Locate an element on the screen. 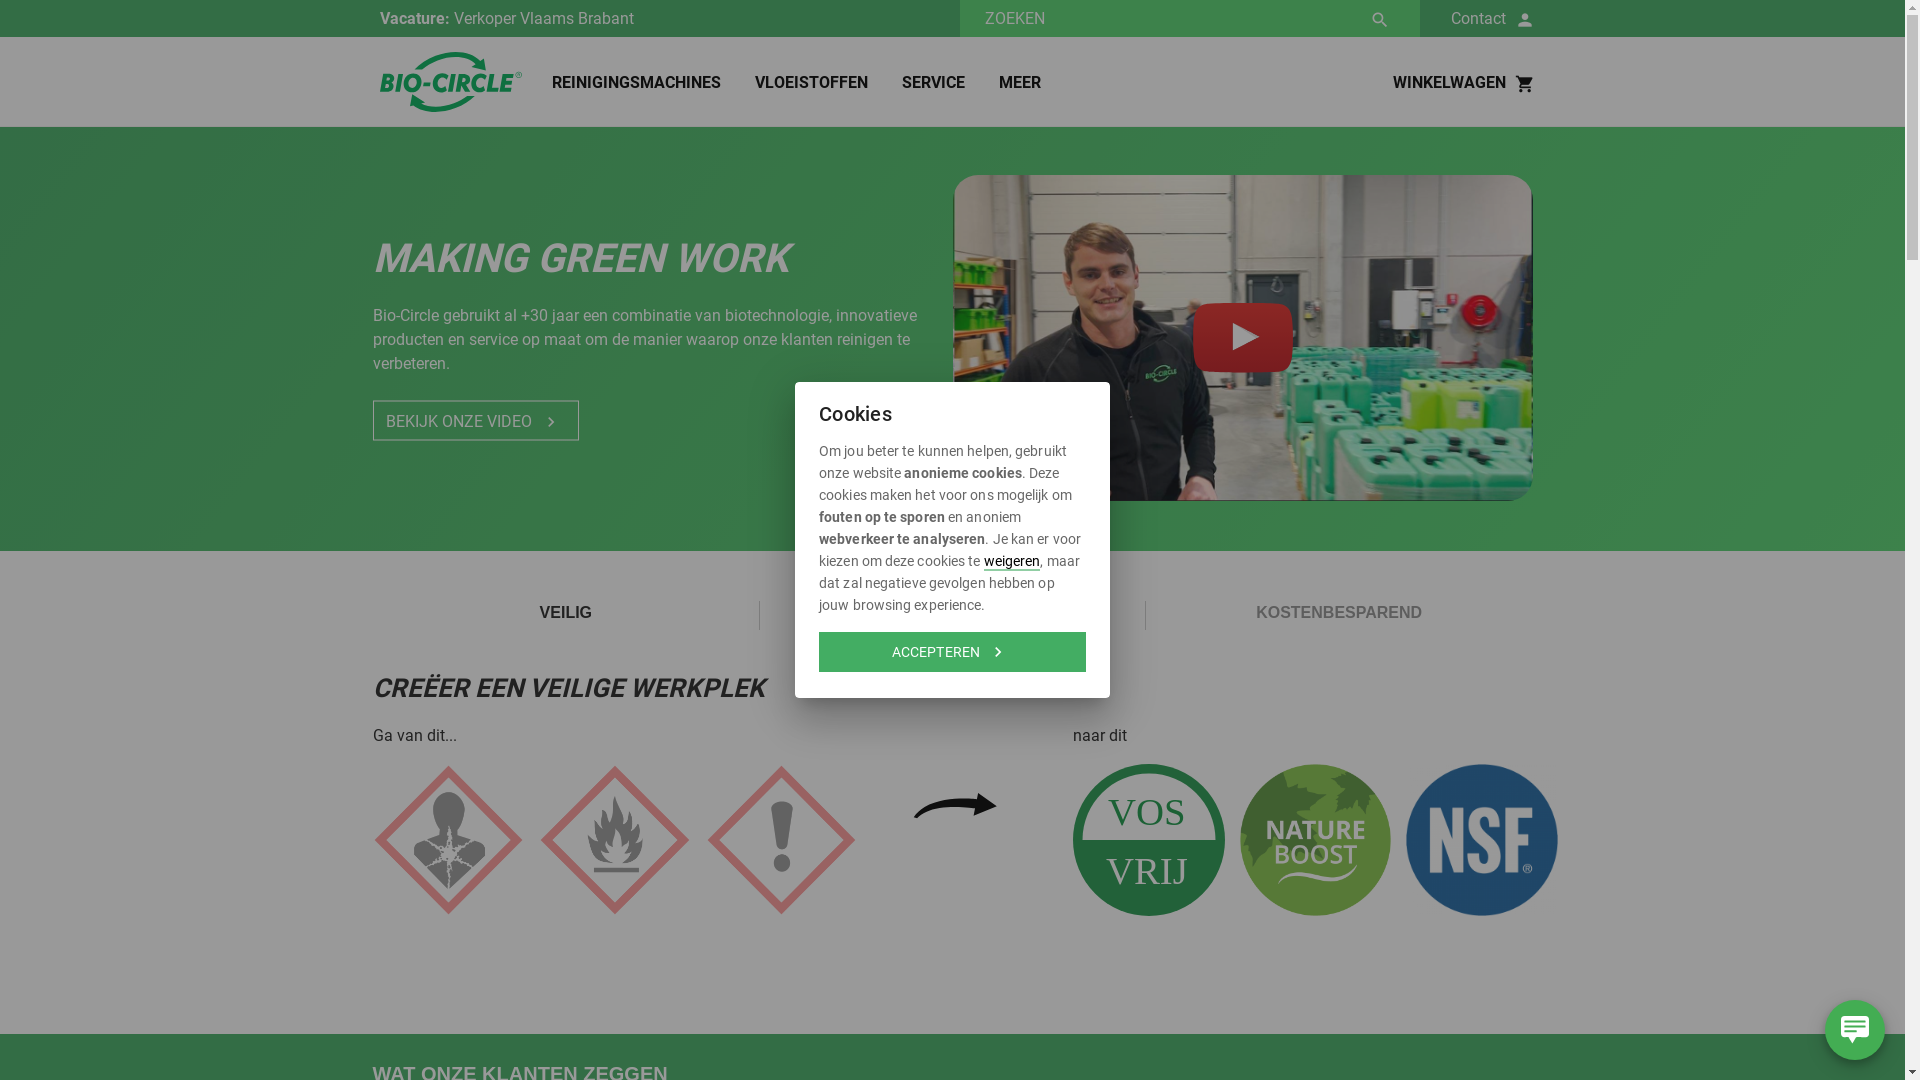  Vacature: Verkoper Vlaams Brabant is located at coordinates (670, 18).